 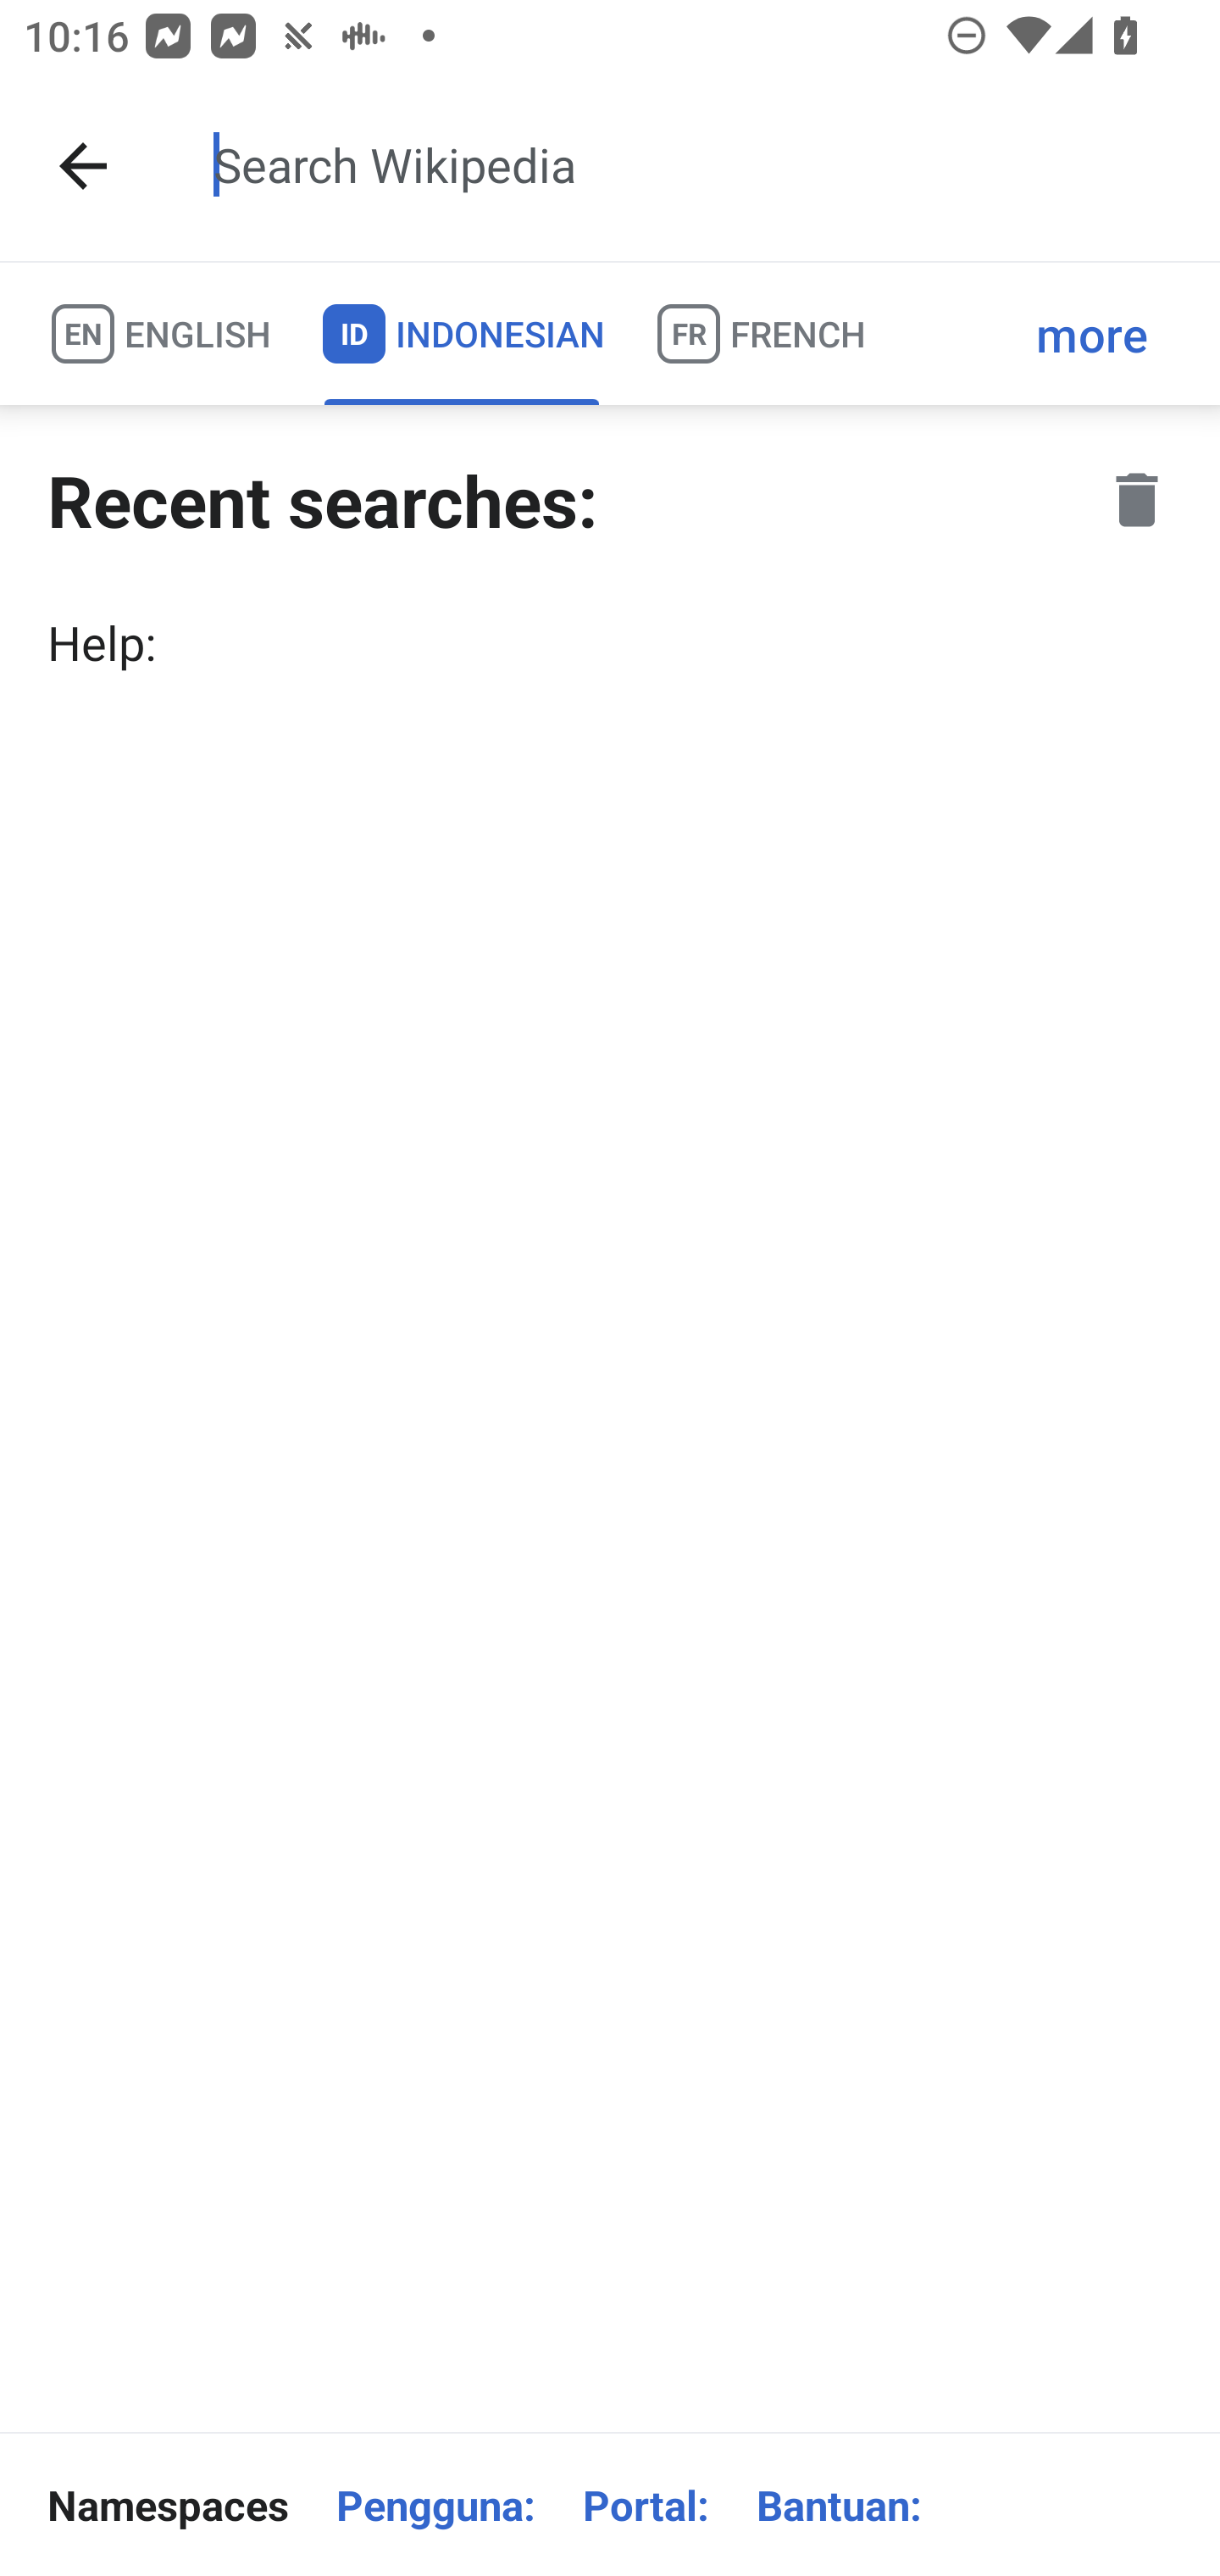 I want to click on FR FRENCH, so click(x=759, y=334).